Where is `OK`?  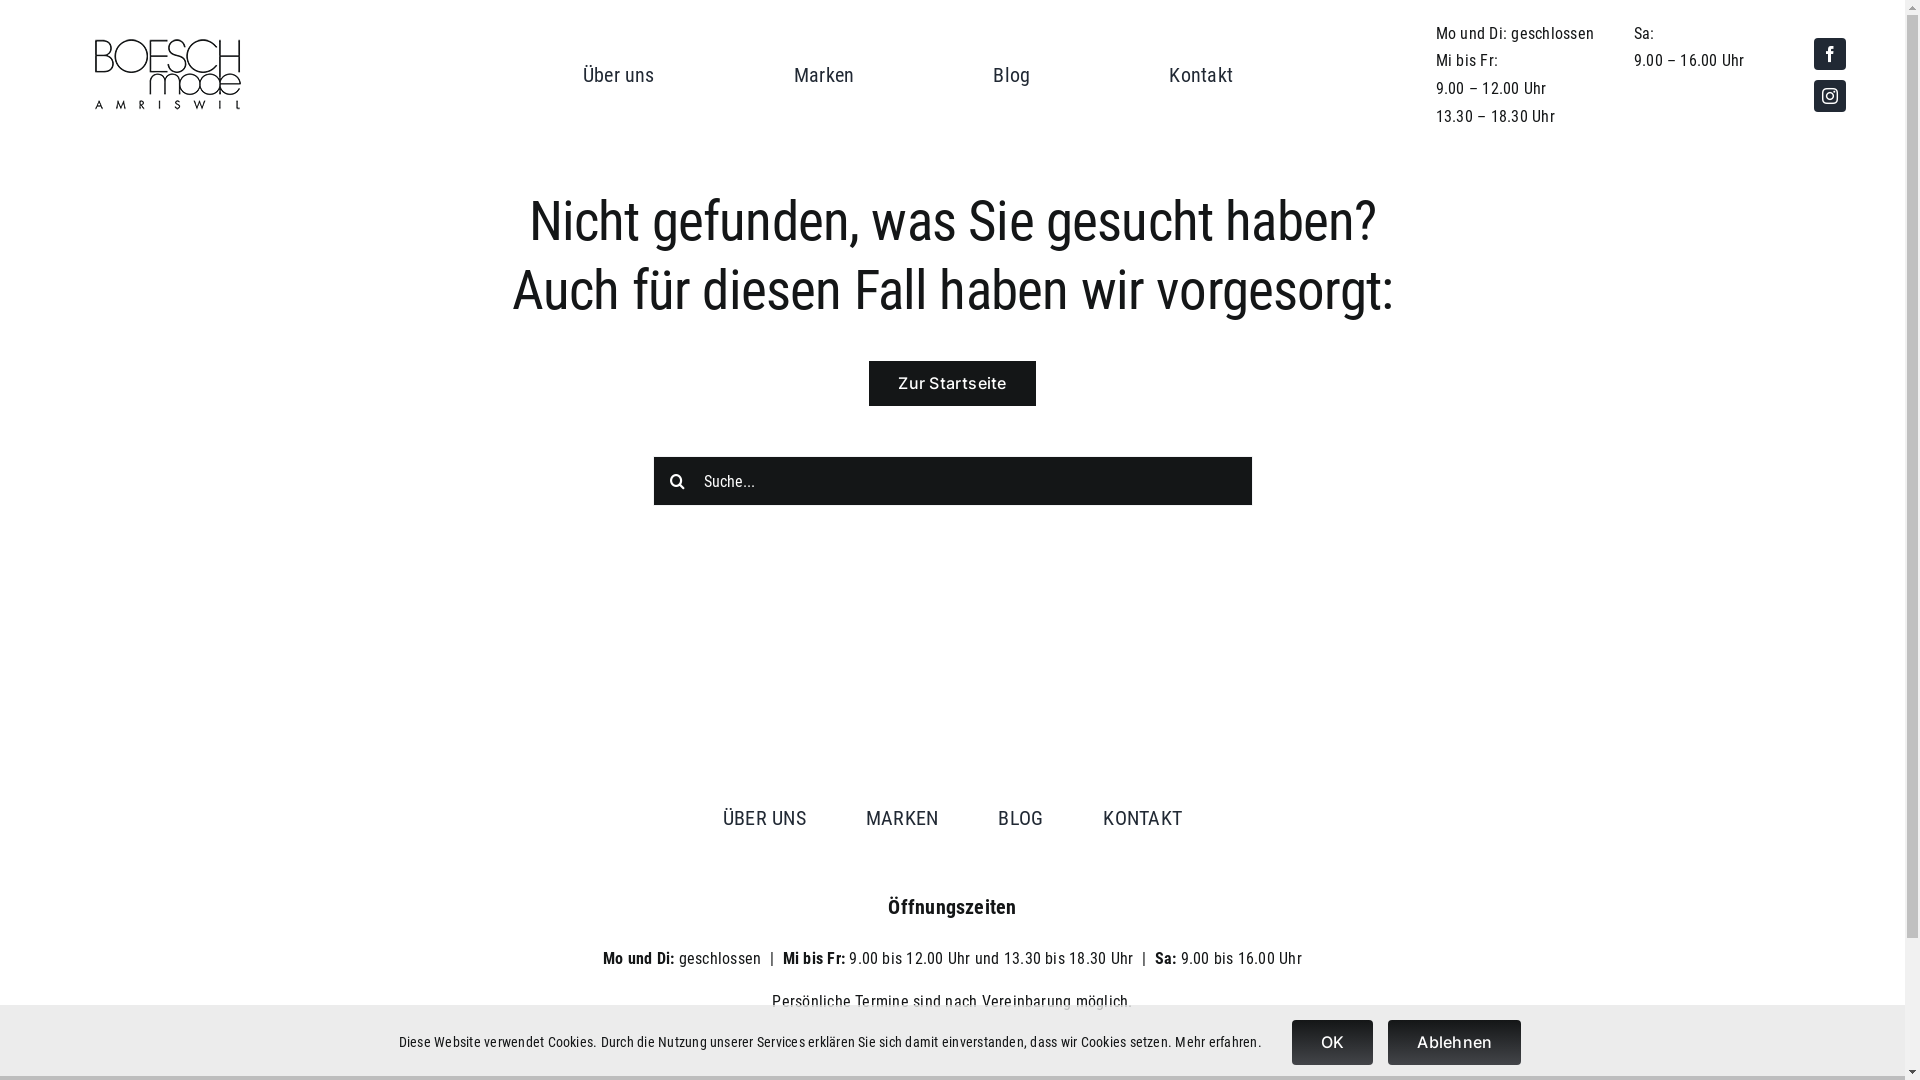
OK is located at coordinates (1332, 1042).